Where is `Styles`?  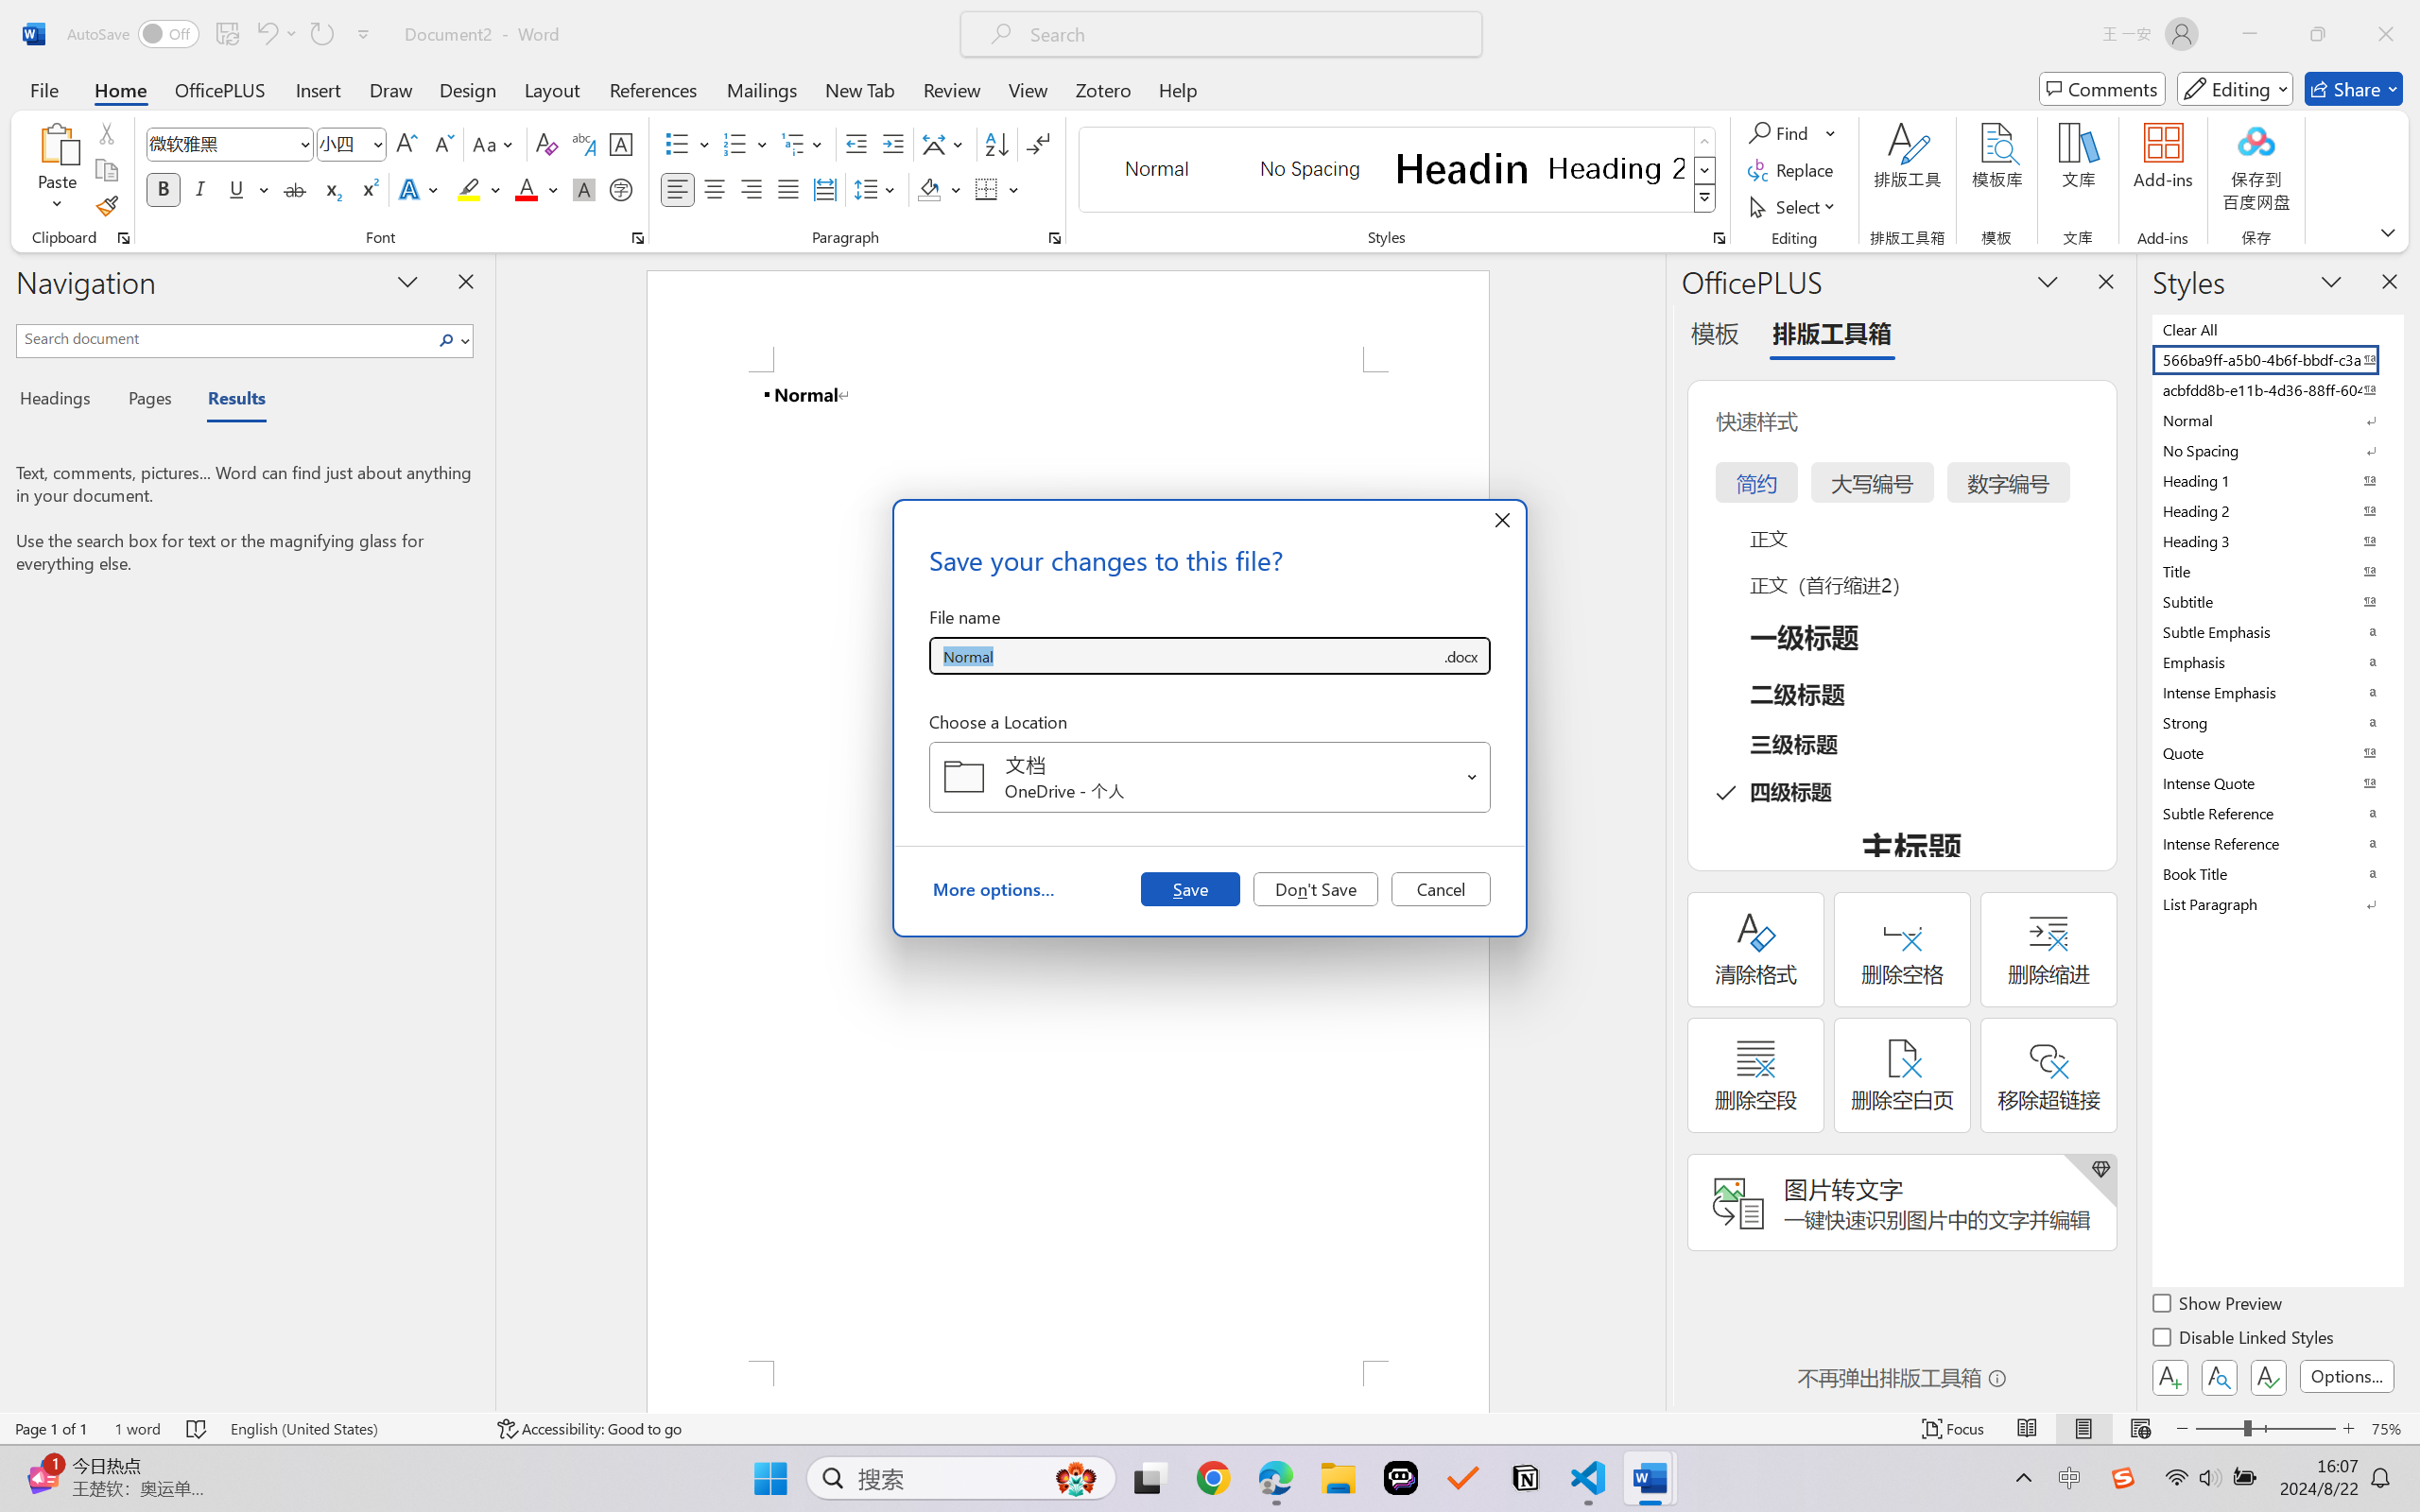
Styles is located at coordinates (1705, 198).